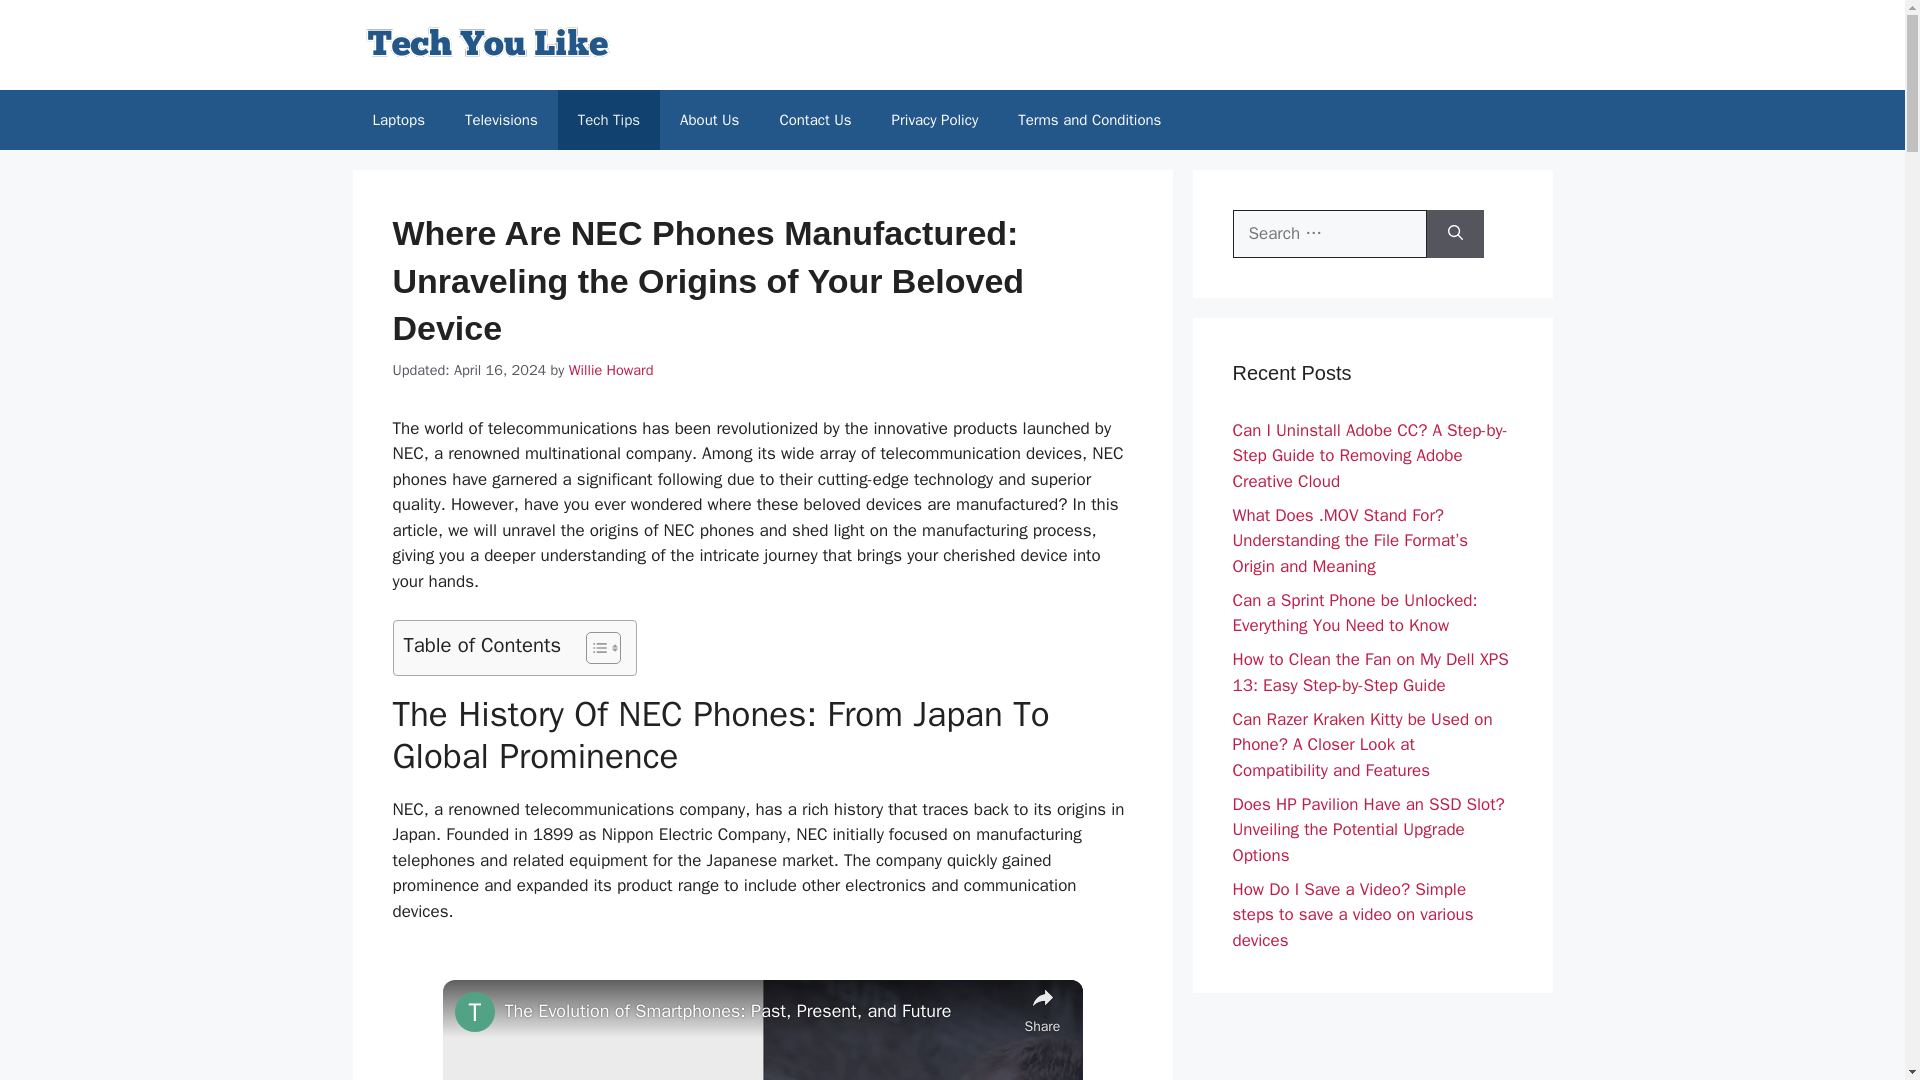 The image size is (1920, 1080). Describe the element at coordinates (502, 120) in the screenshot. I see `Televisions` at that location.